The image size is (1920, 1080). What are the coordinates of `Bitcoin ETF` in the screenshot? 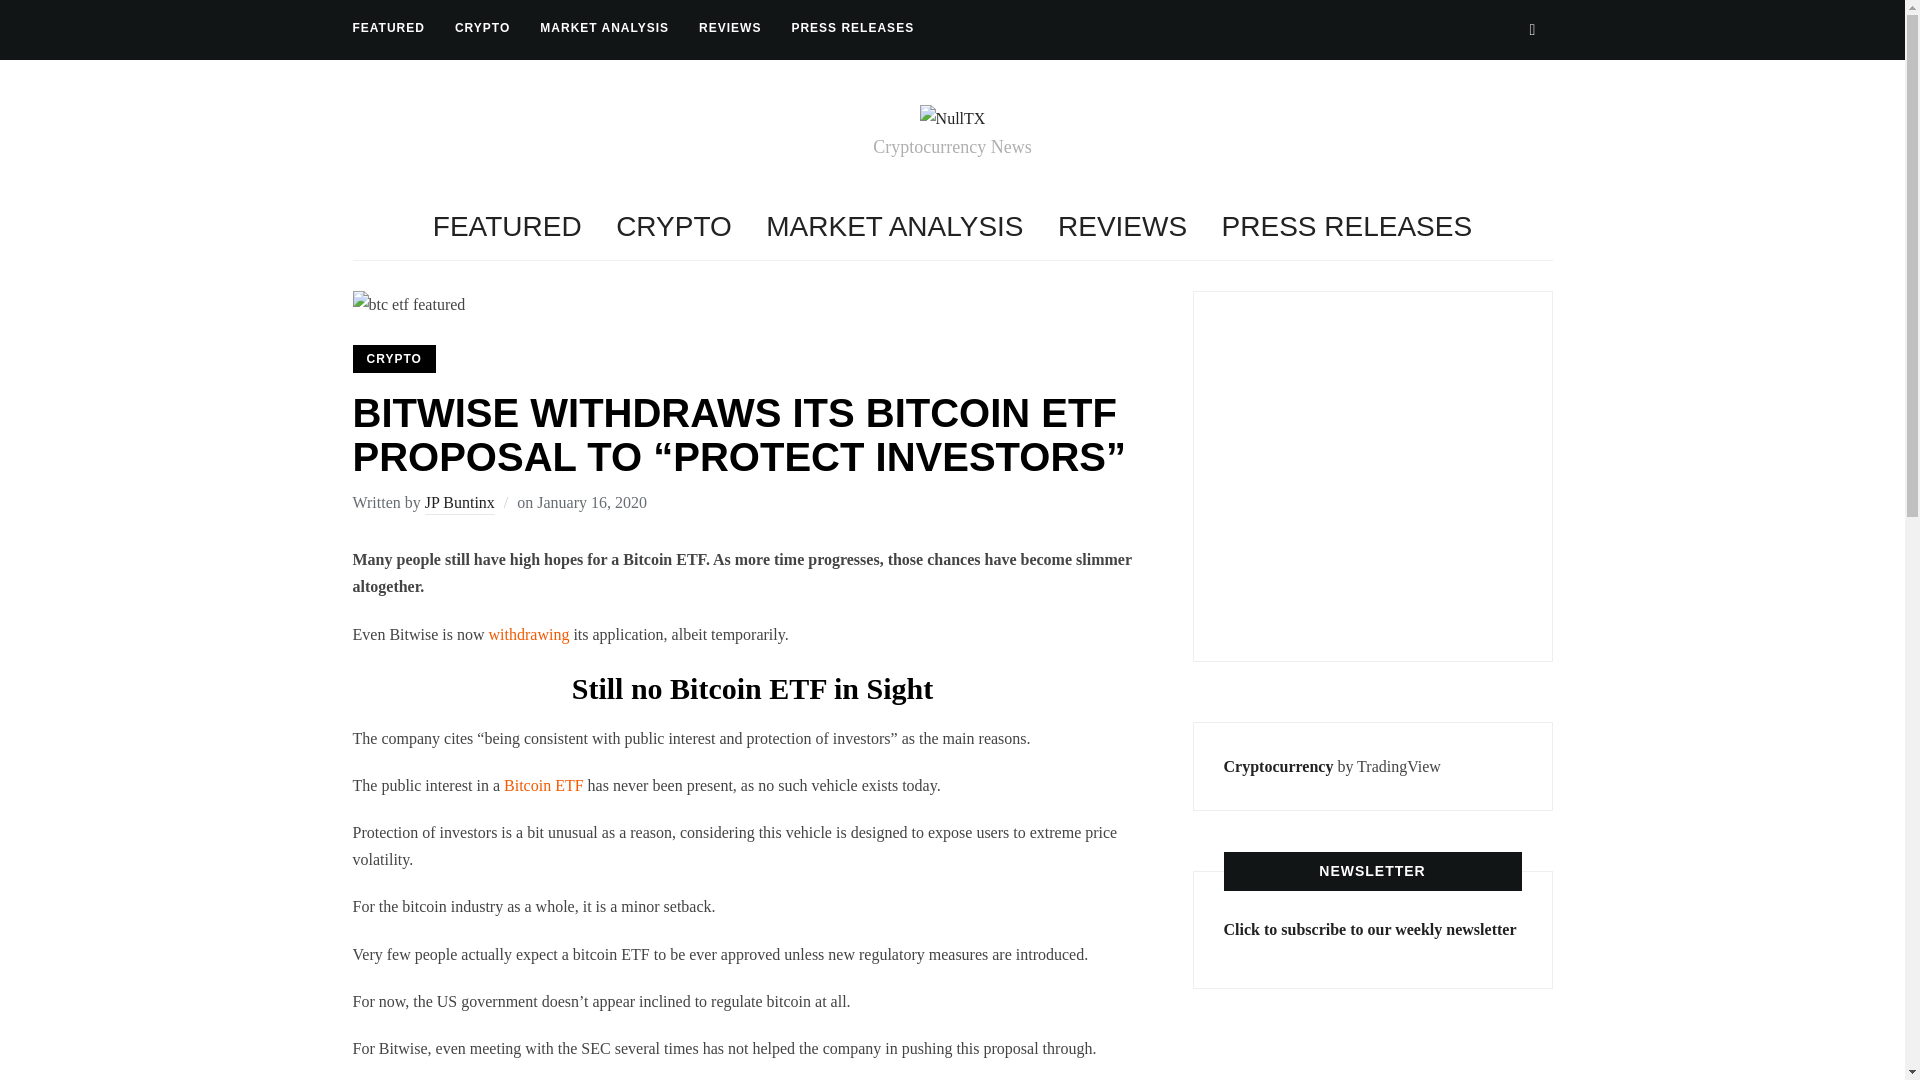 It's located at (541, 784).